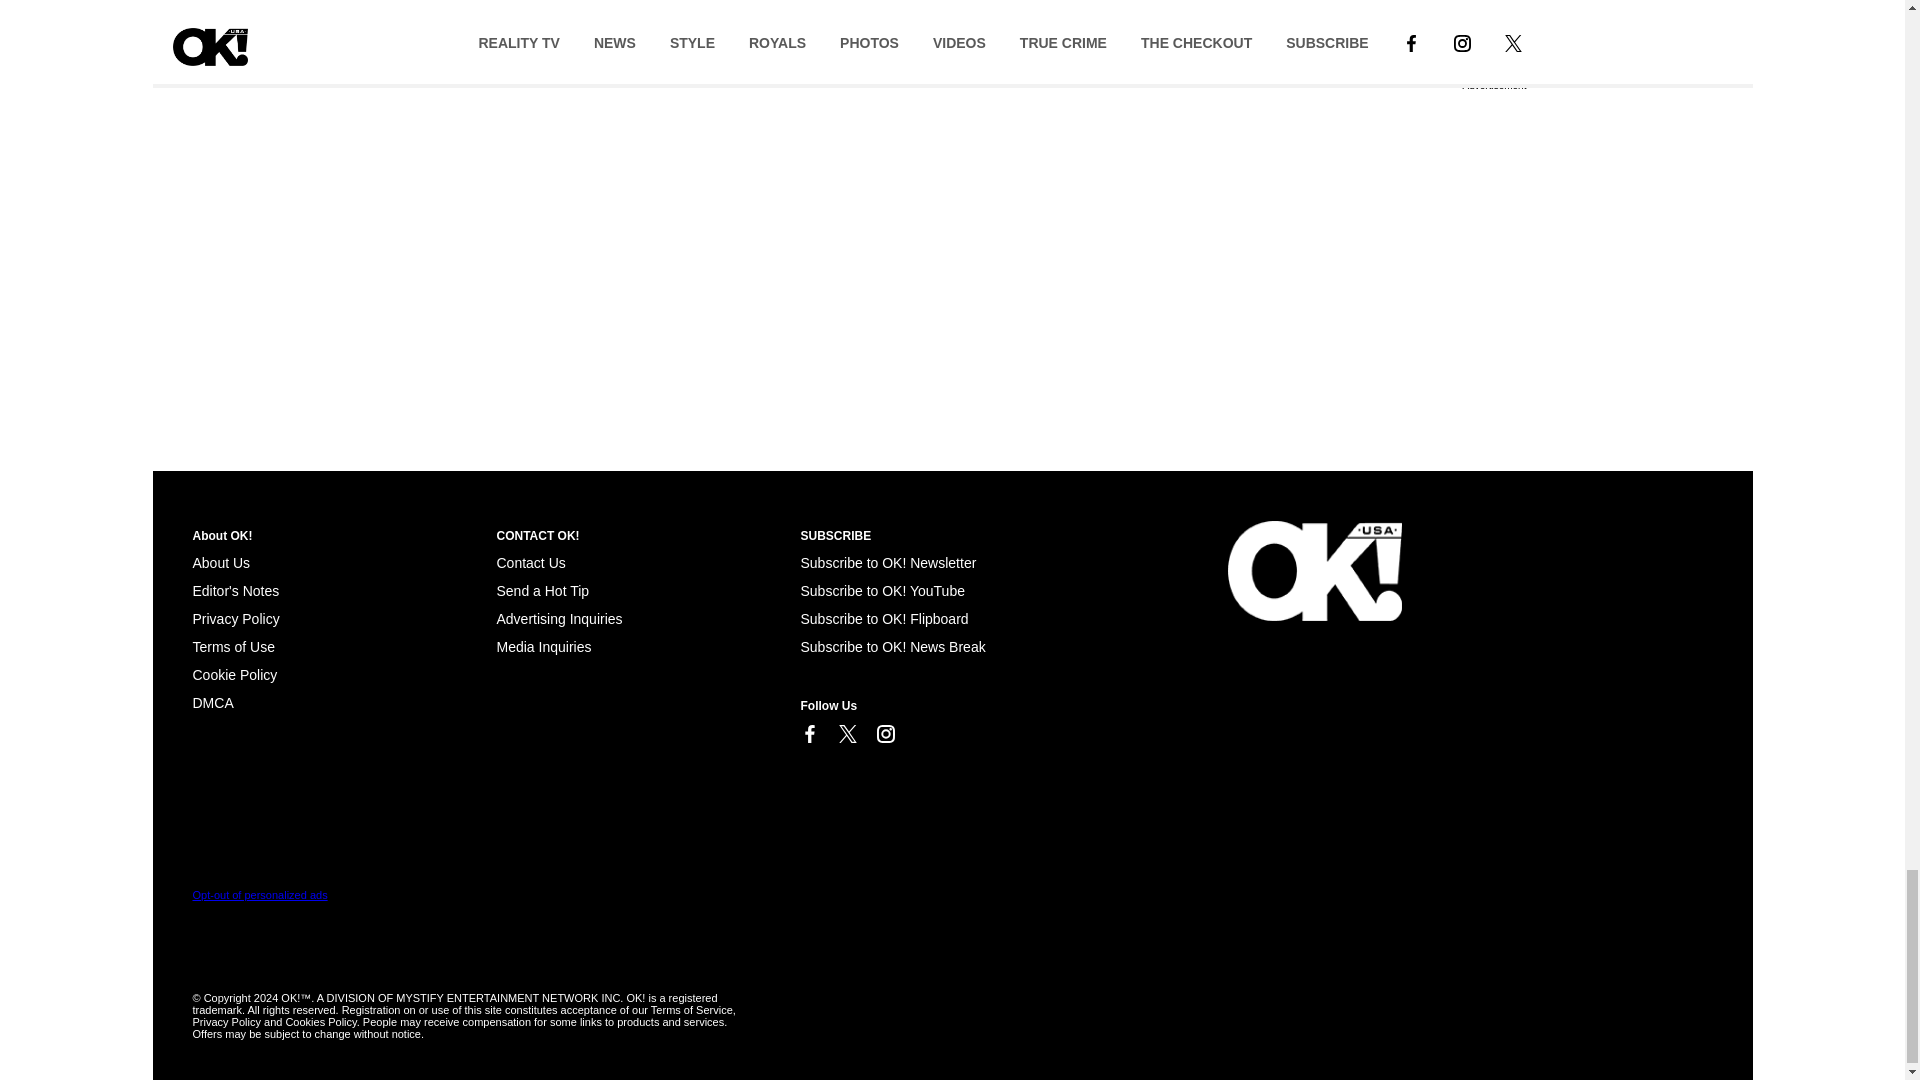 This screenshot has height=1080, width=1920. Describe the element at coordinates (558, 619) in the screenshot. I see `Advertising Inquiries` at that location.